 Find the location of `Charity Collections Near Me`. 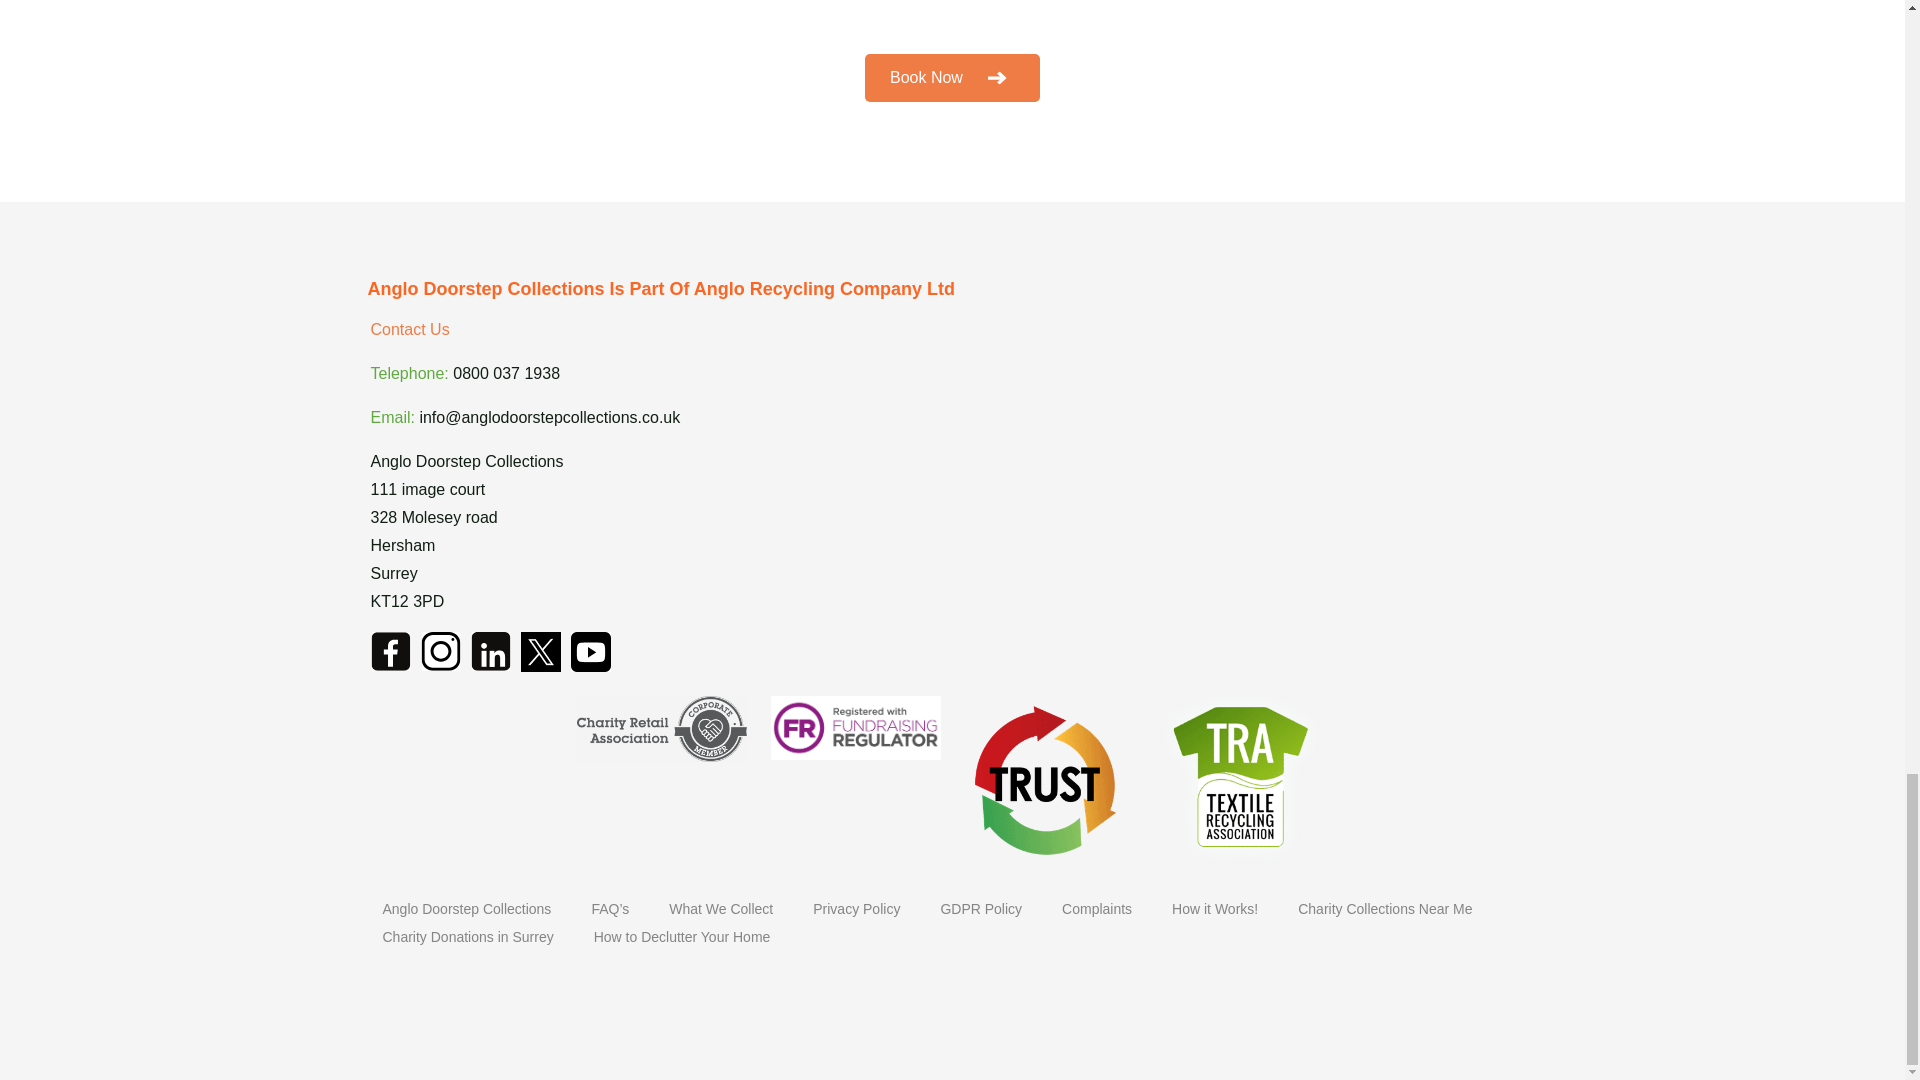

Charity Collections Near Me is located at coordinates (1384, 908).